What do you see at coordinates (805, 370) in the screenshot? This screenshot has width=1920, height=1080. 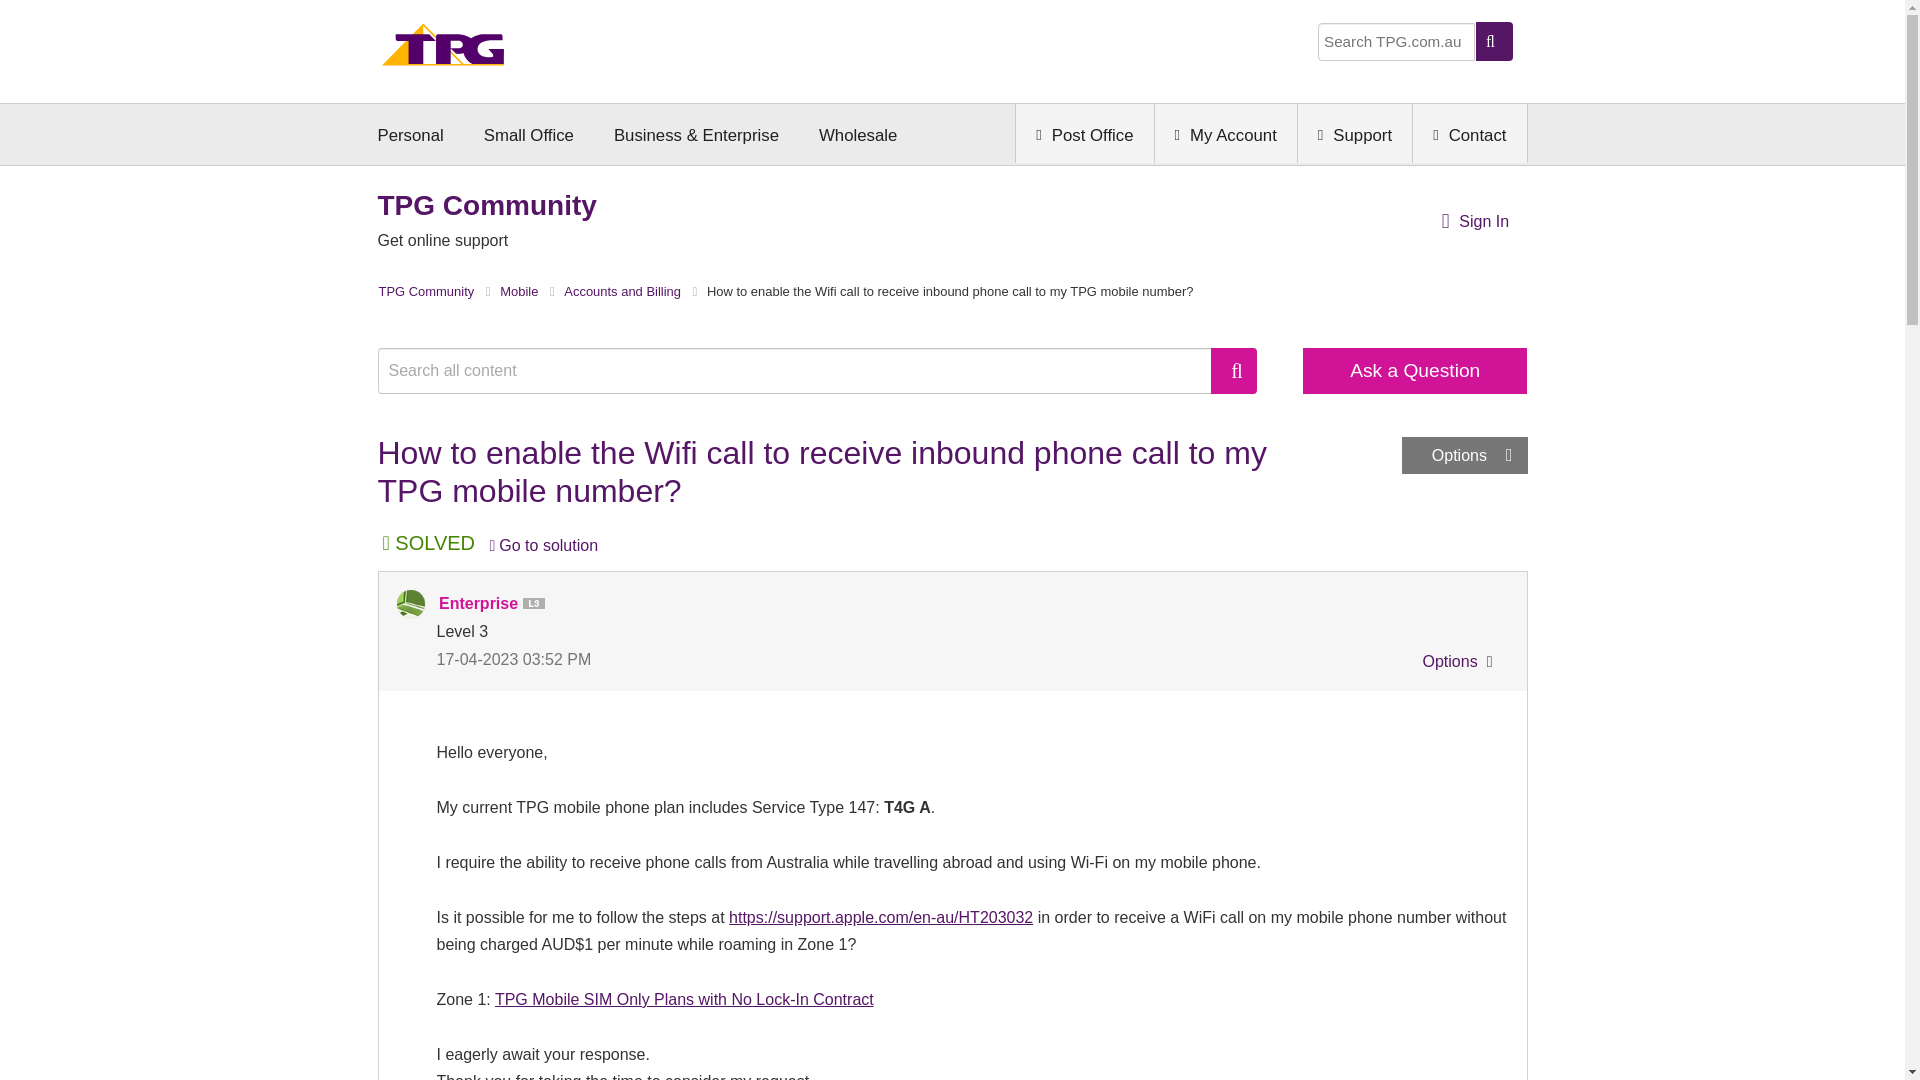 I see `Search` at bounding box center [805, 370].